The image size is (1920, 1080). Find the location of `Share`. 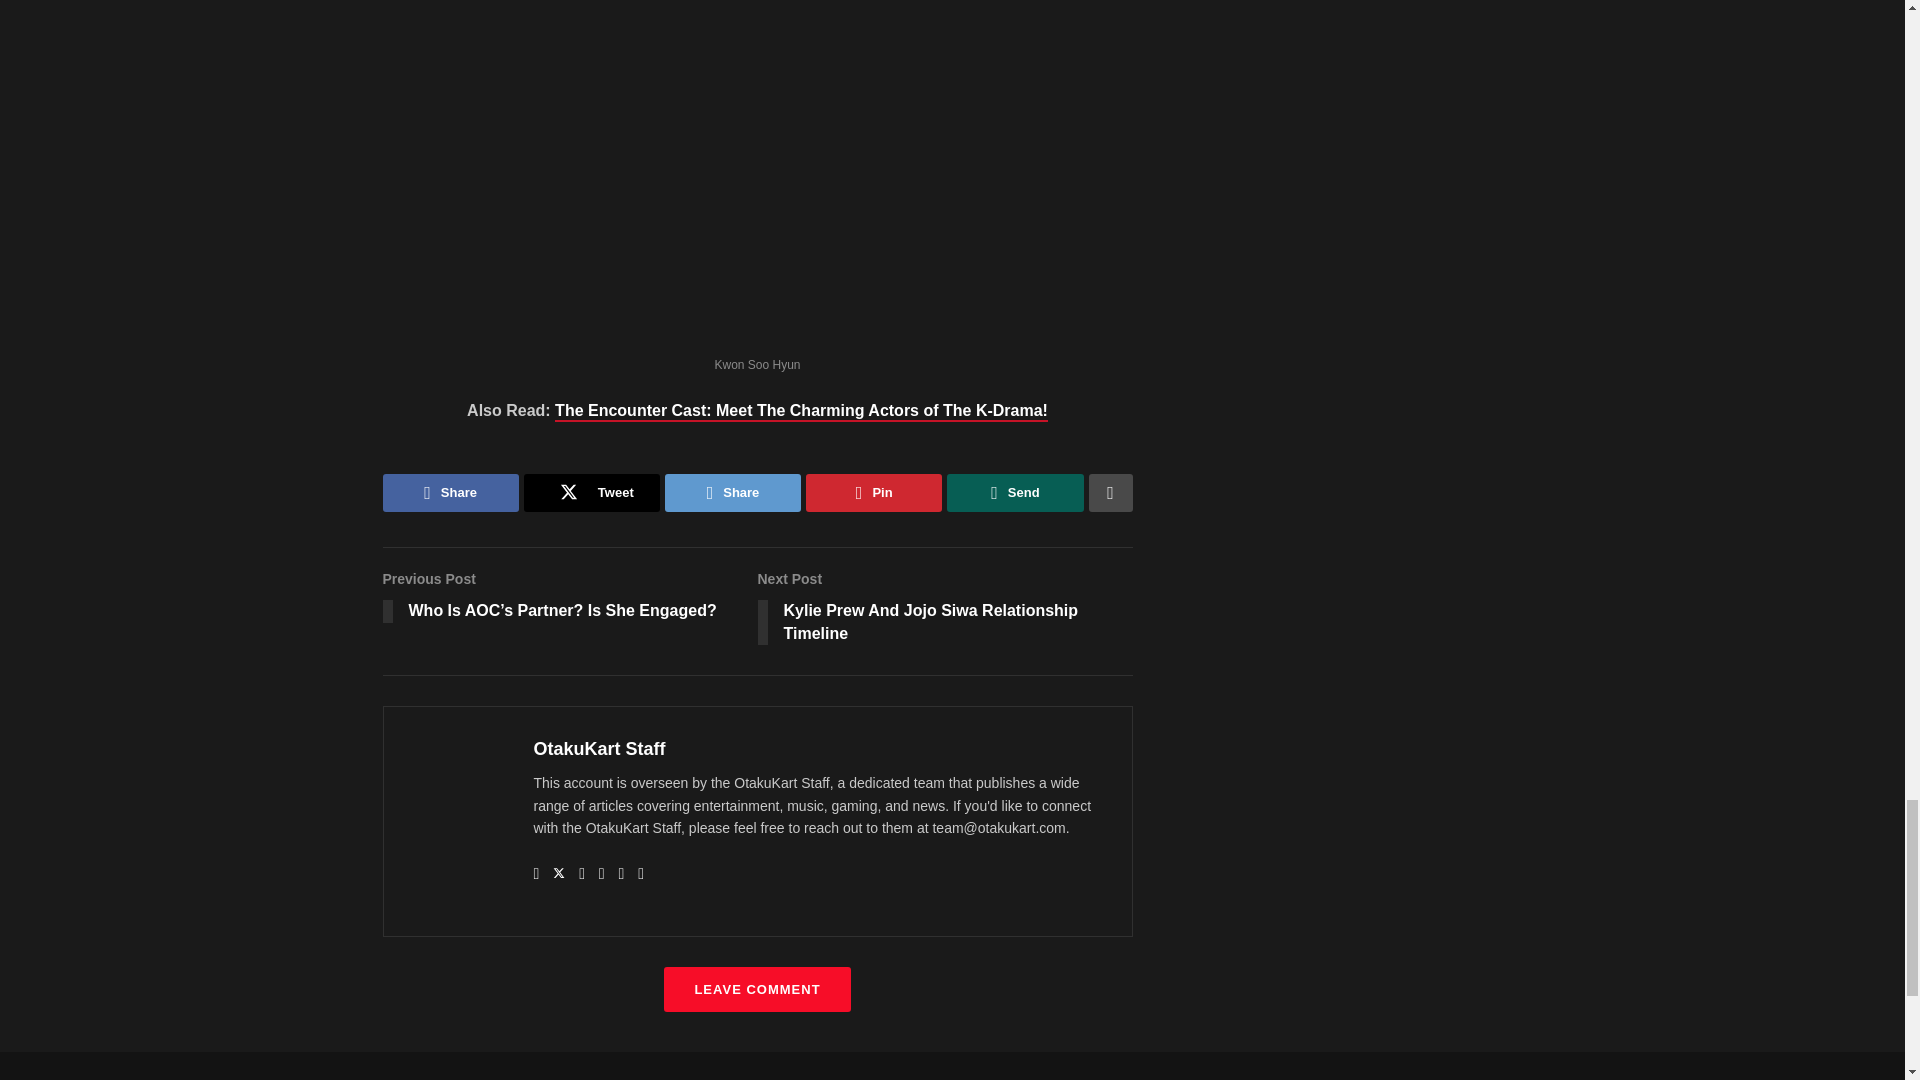

Share is located at coordinates (732, 492).